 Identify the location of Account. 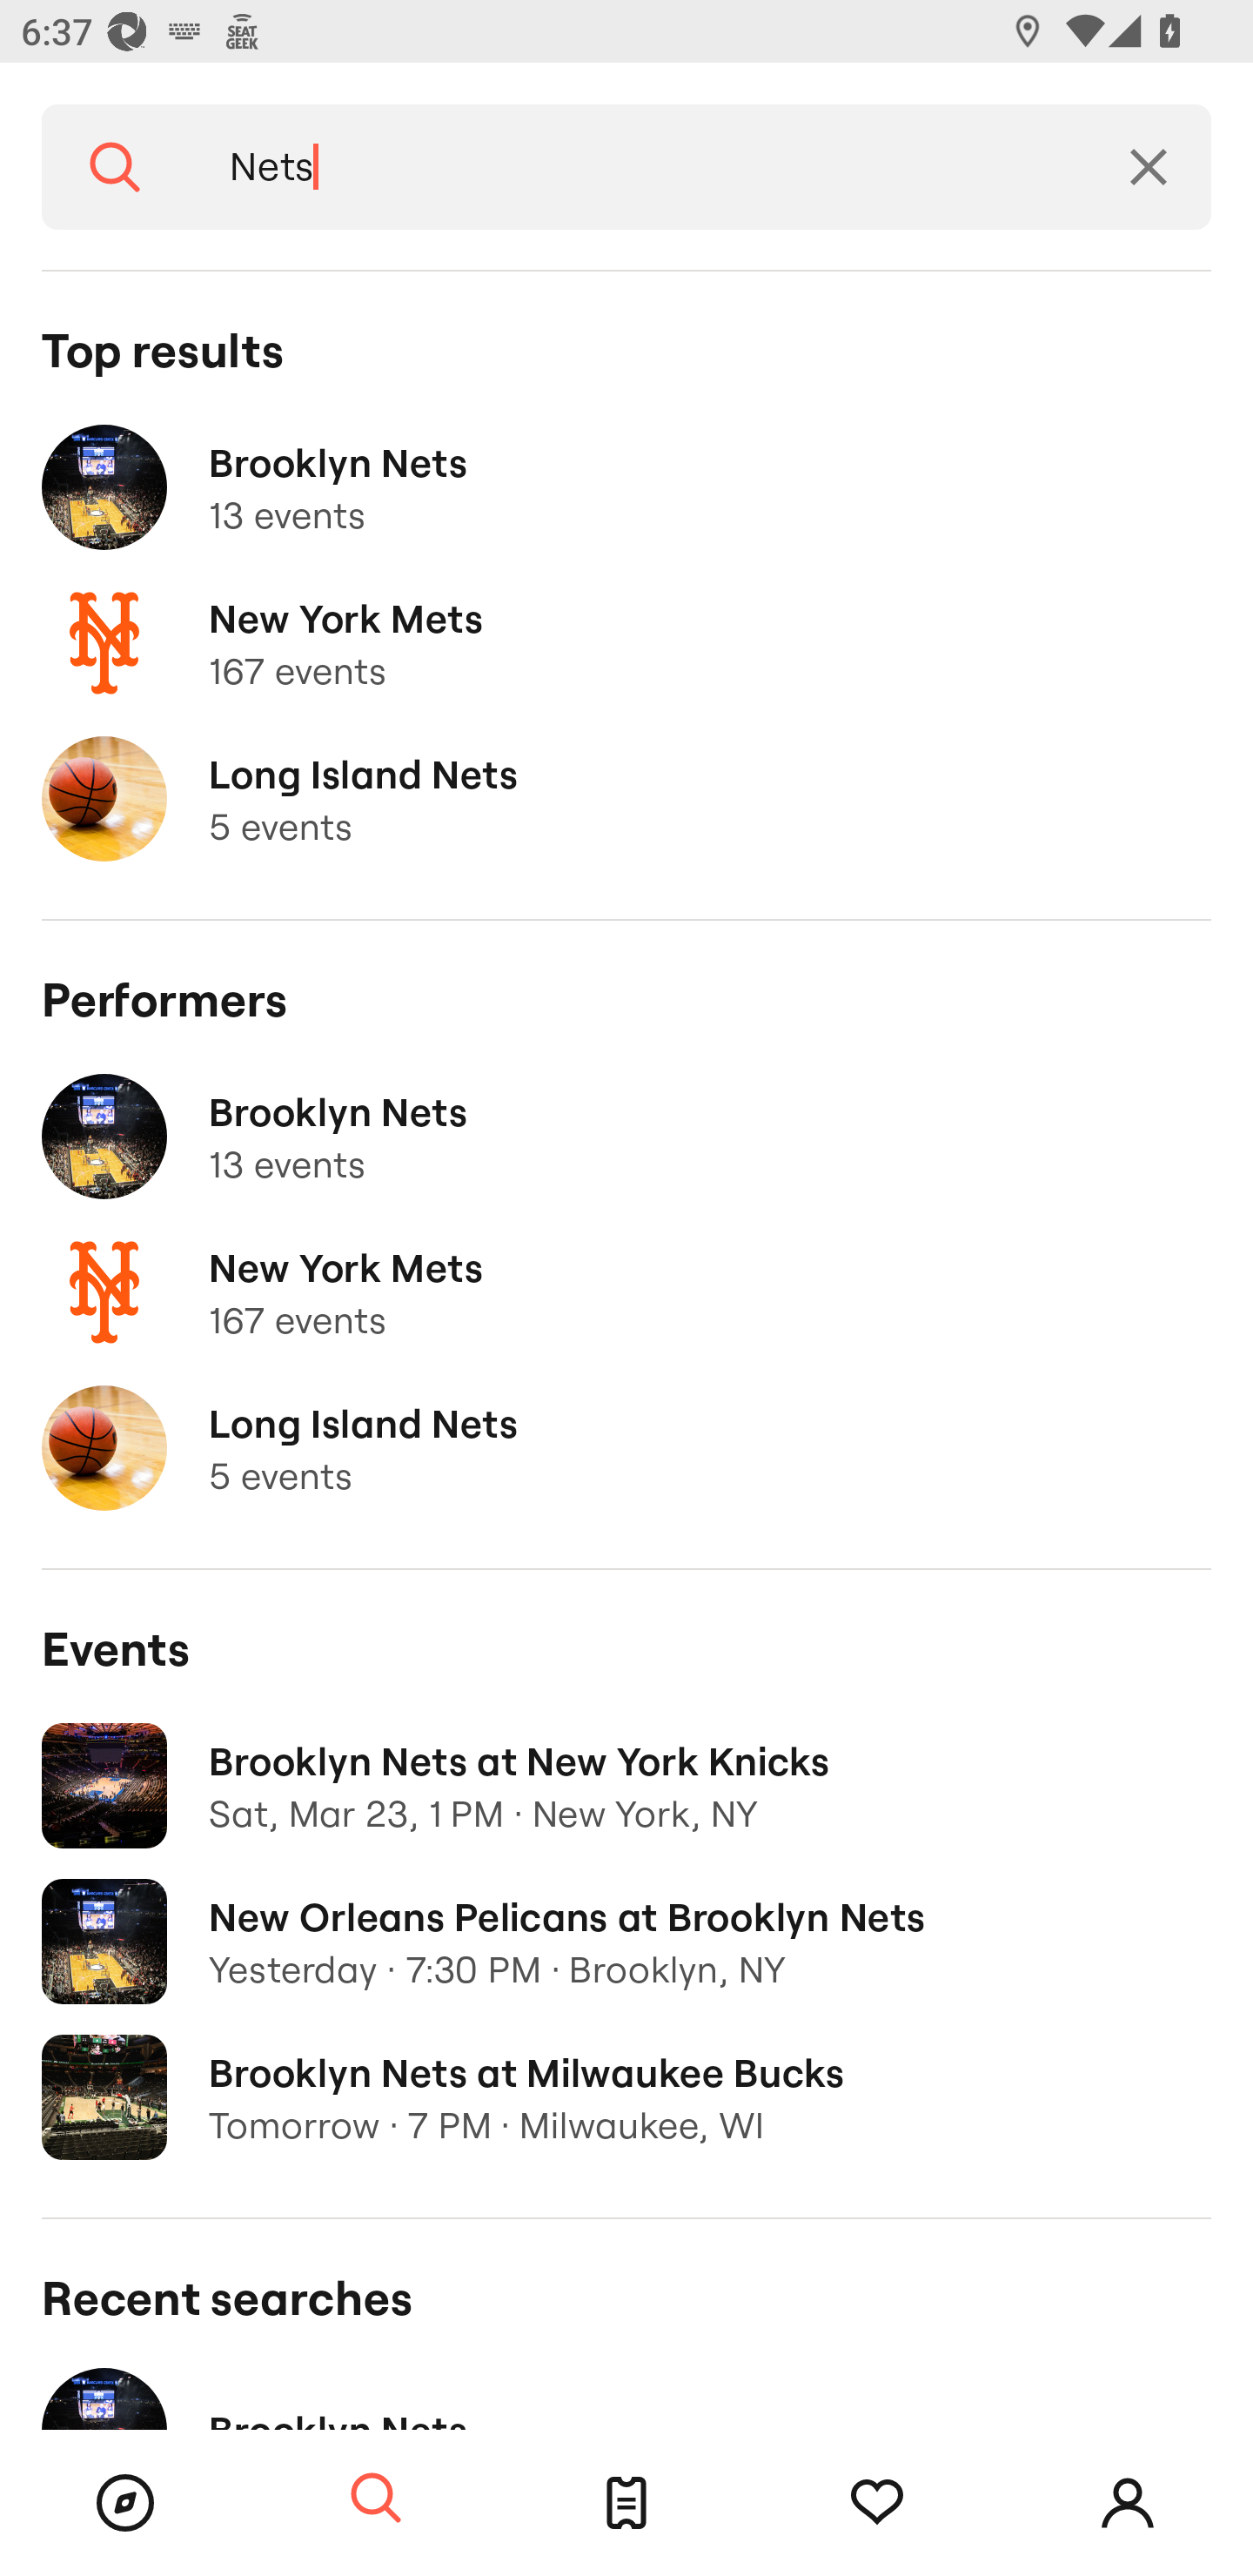
(1128, 2503).